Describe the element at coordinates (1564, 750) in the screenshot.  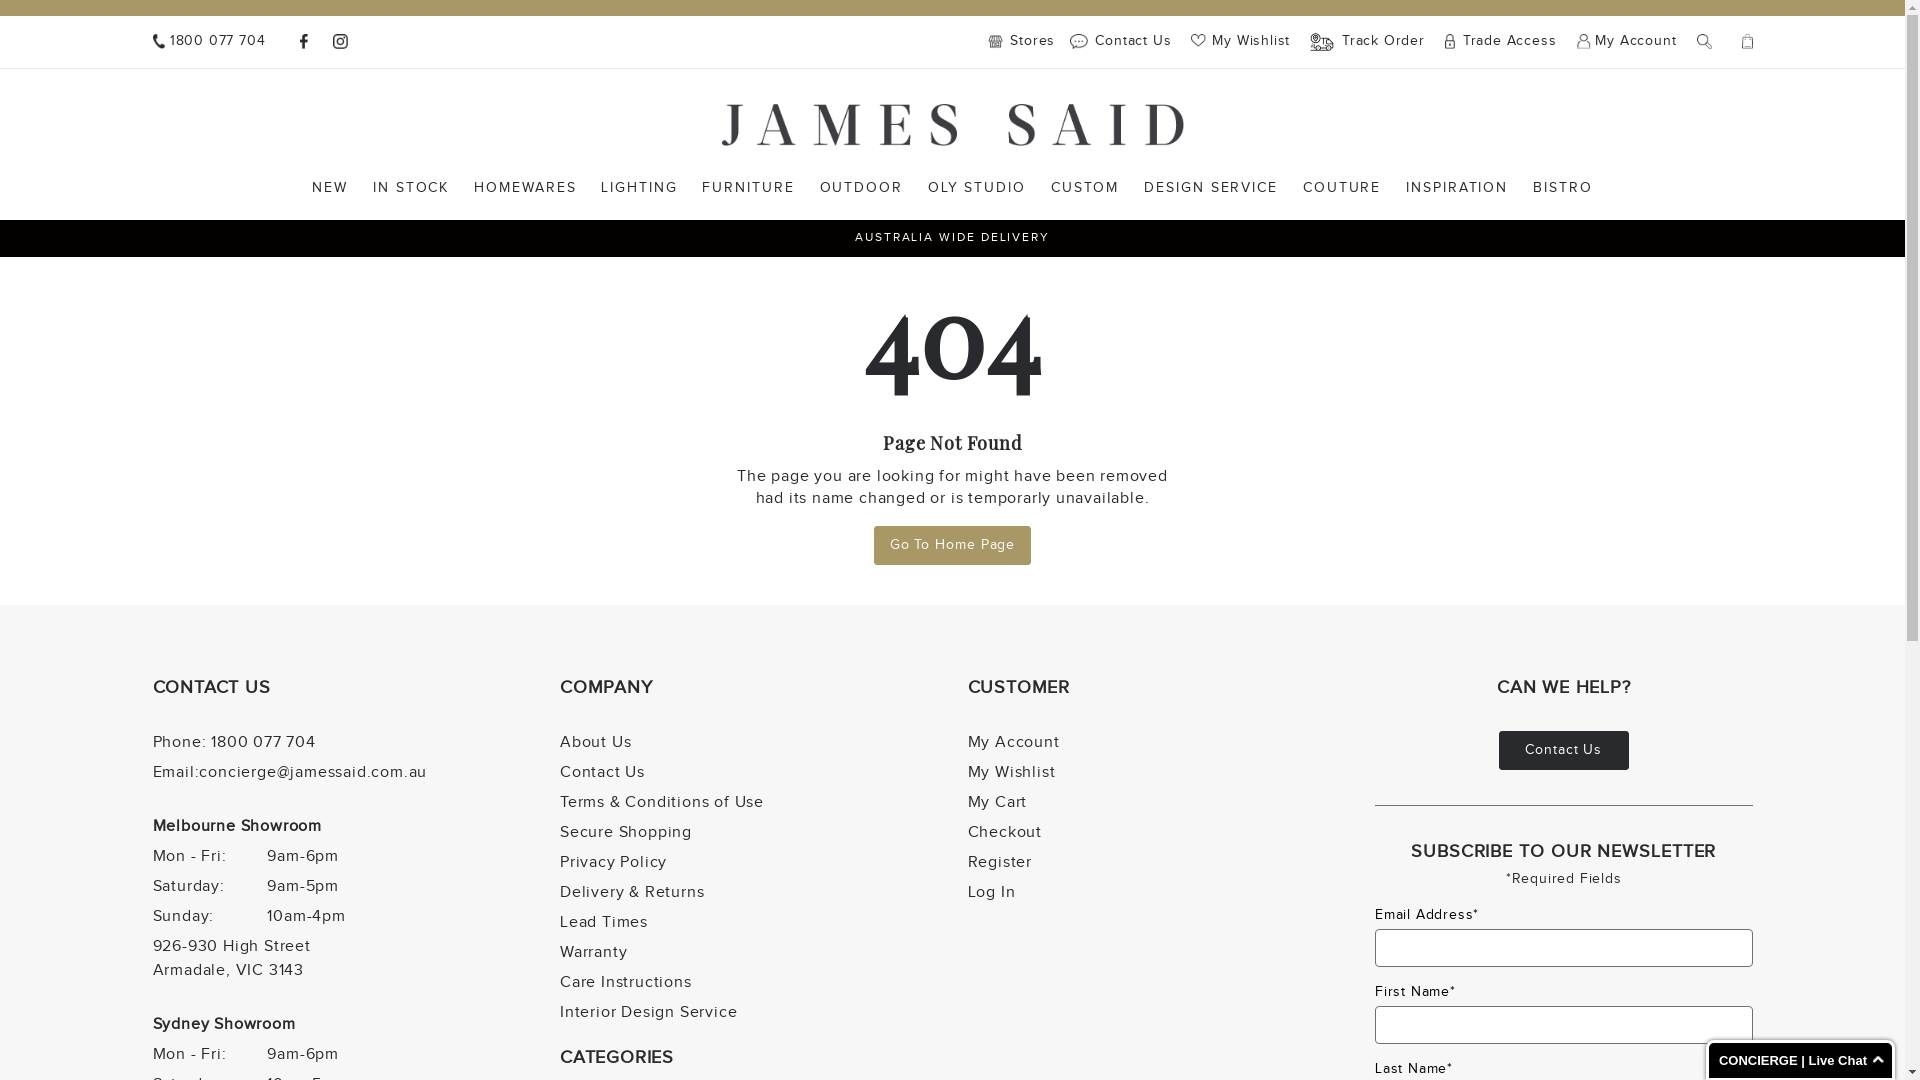
I see `Contact Us` at that location.